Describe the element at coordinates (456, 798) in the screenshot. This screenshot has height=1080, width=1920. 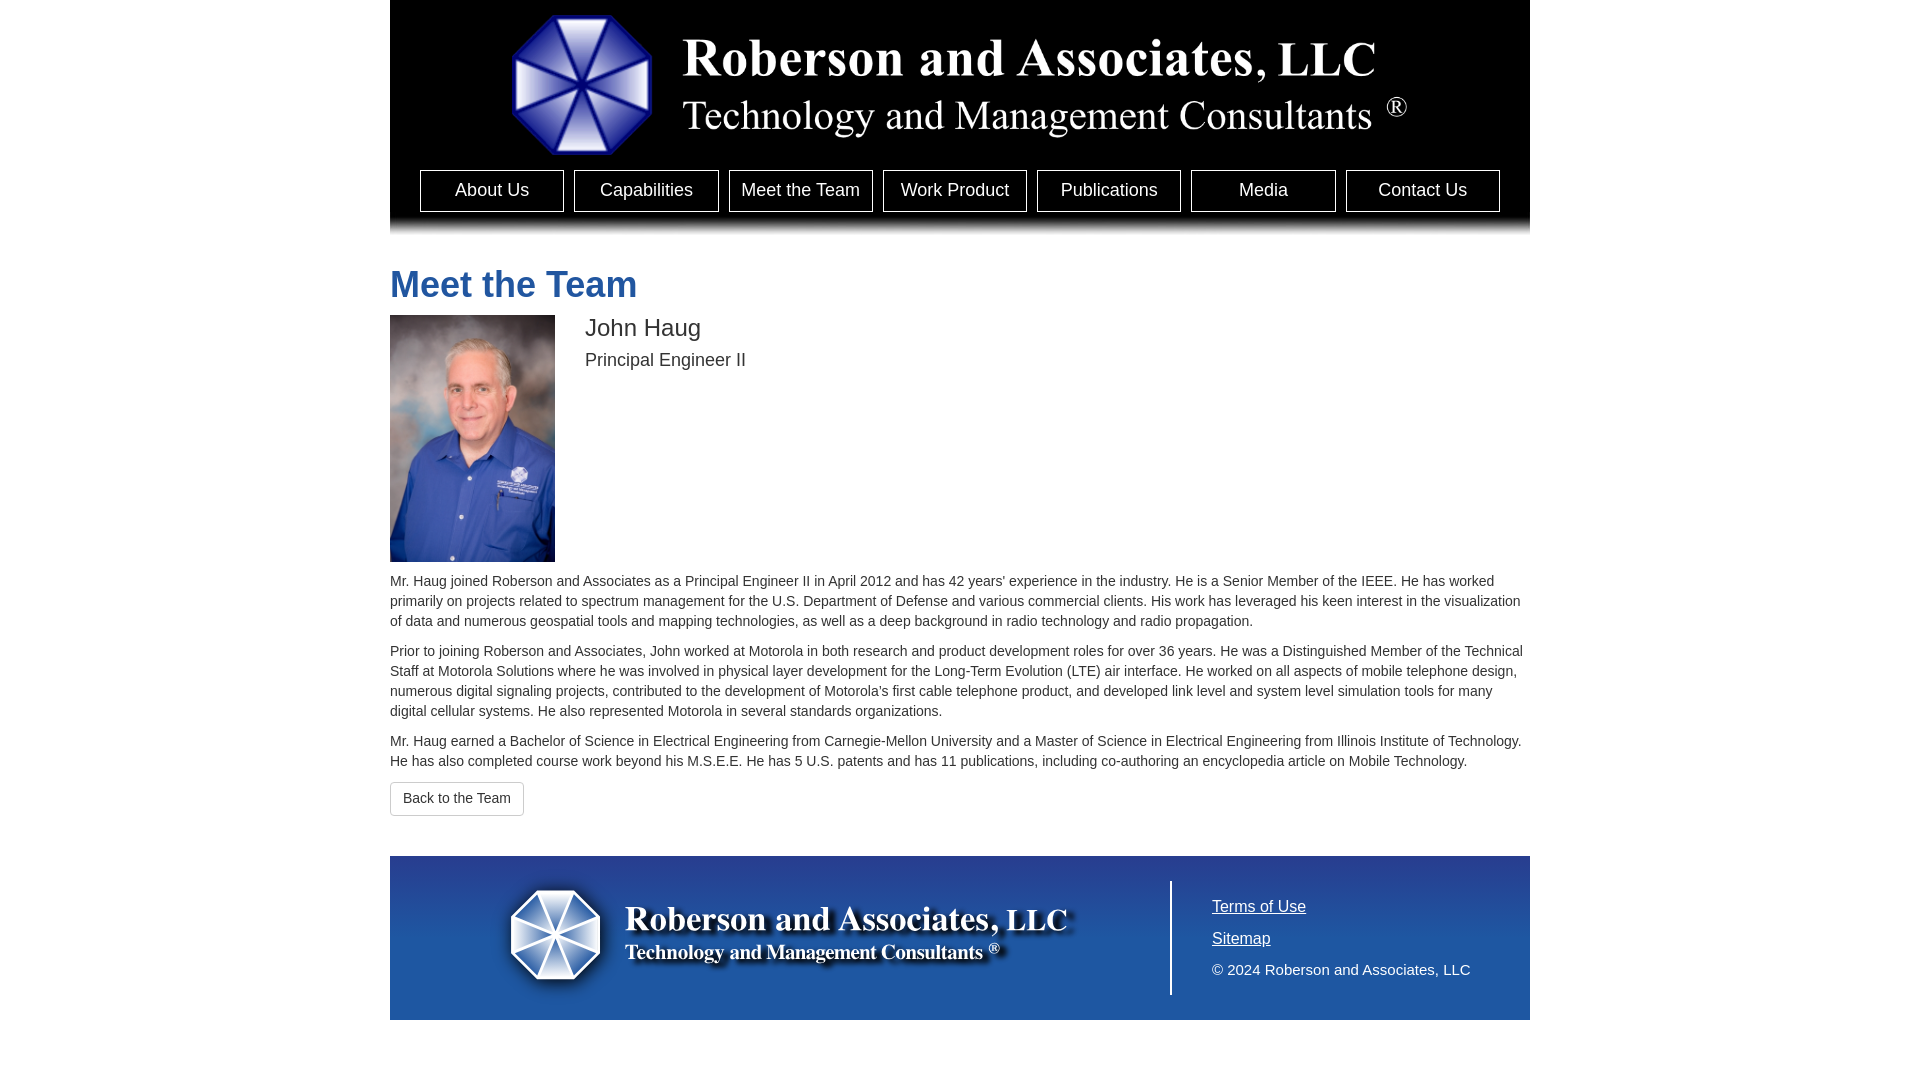
I see `Back to the Team` at that location.